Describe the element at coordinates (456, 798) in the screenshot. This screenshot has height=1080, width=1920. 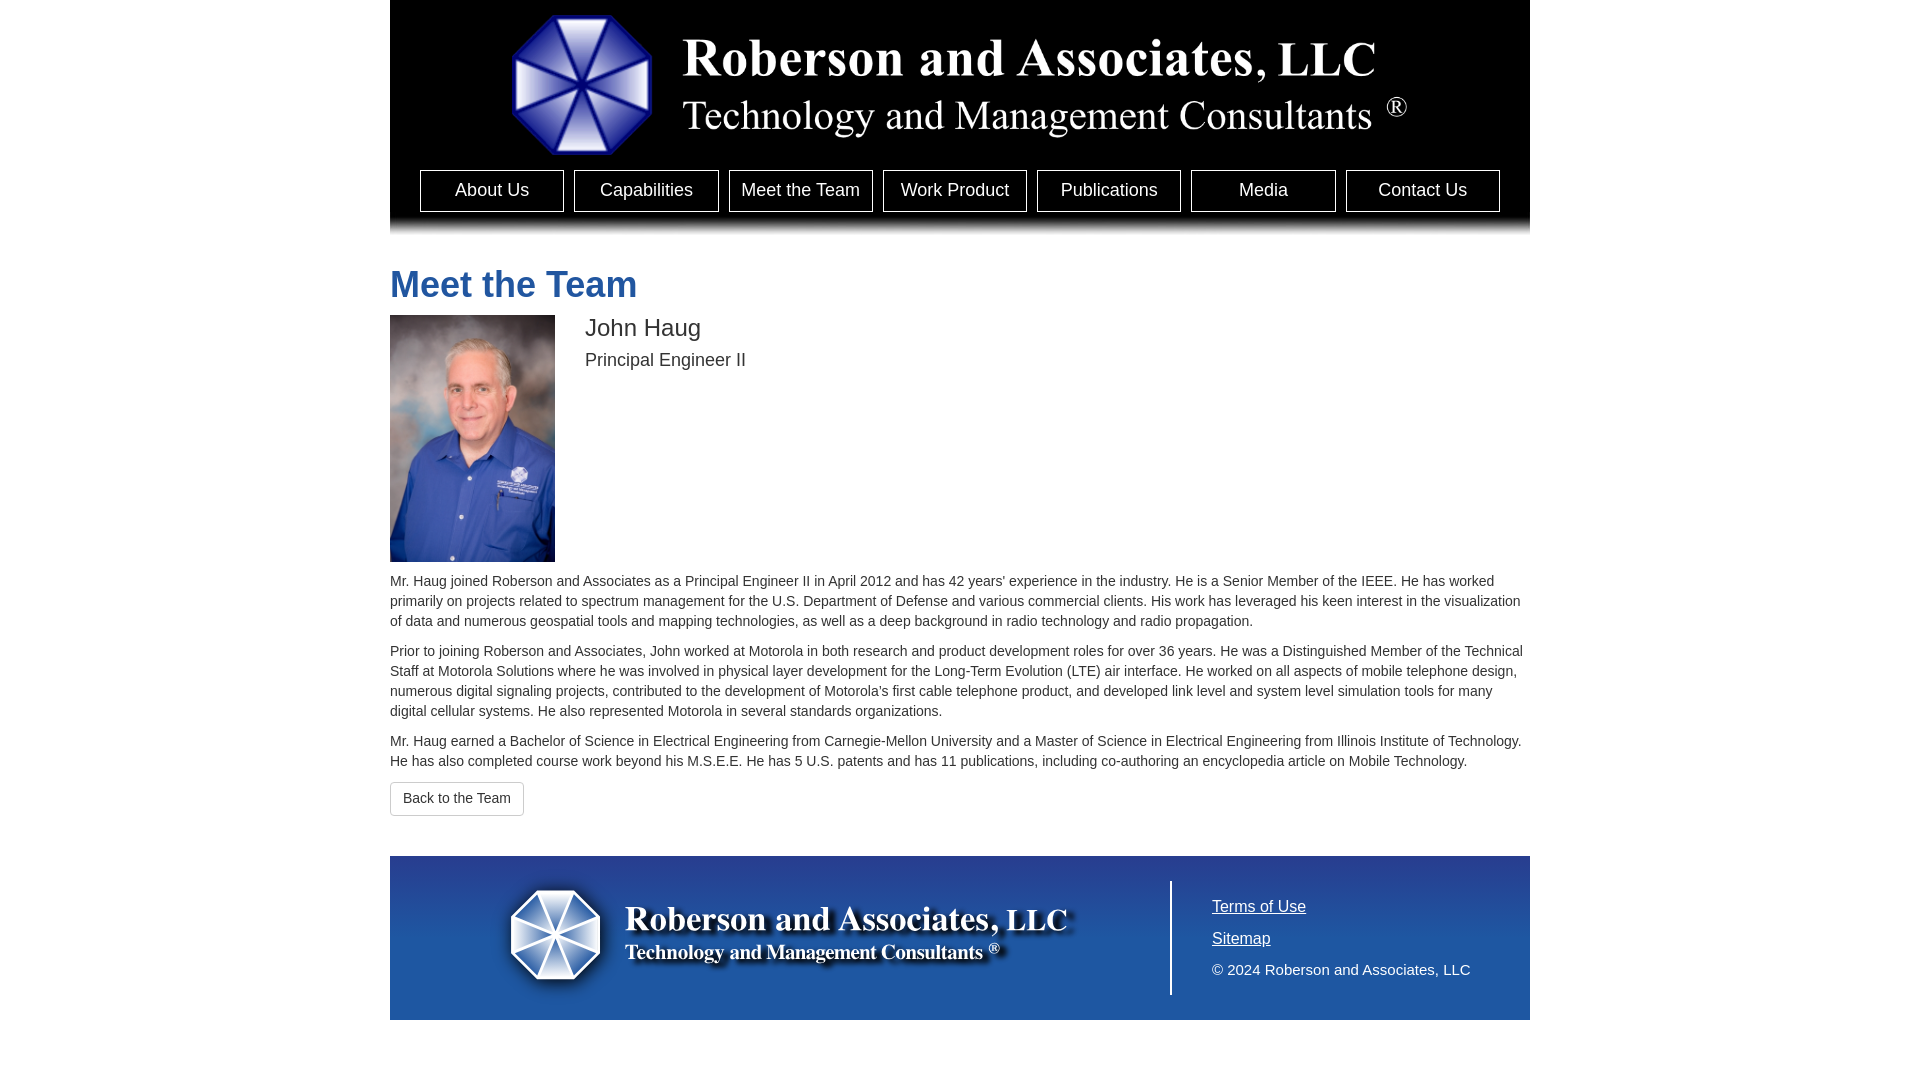
I see `Back to the Team` at that location.